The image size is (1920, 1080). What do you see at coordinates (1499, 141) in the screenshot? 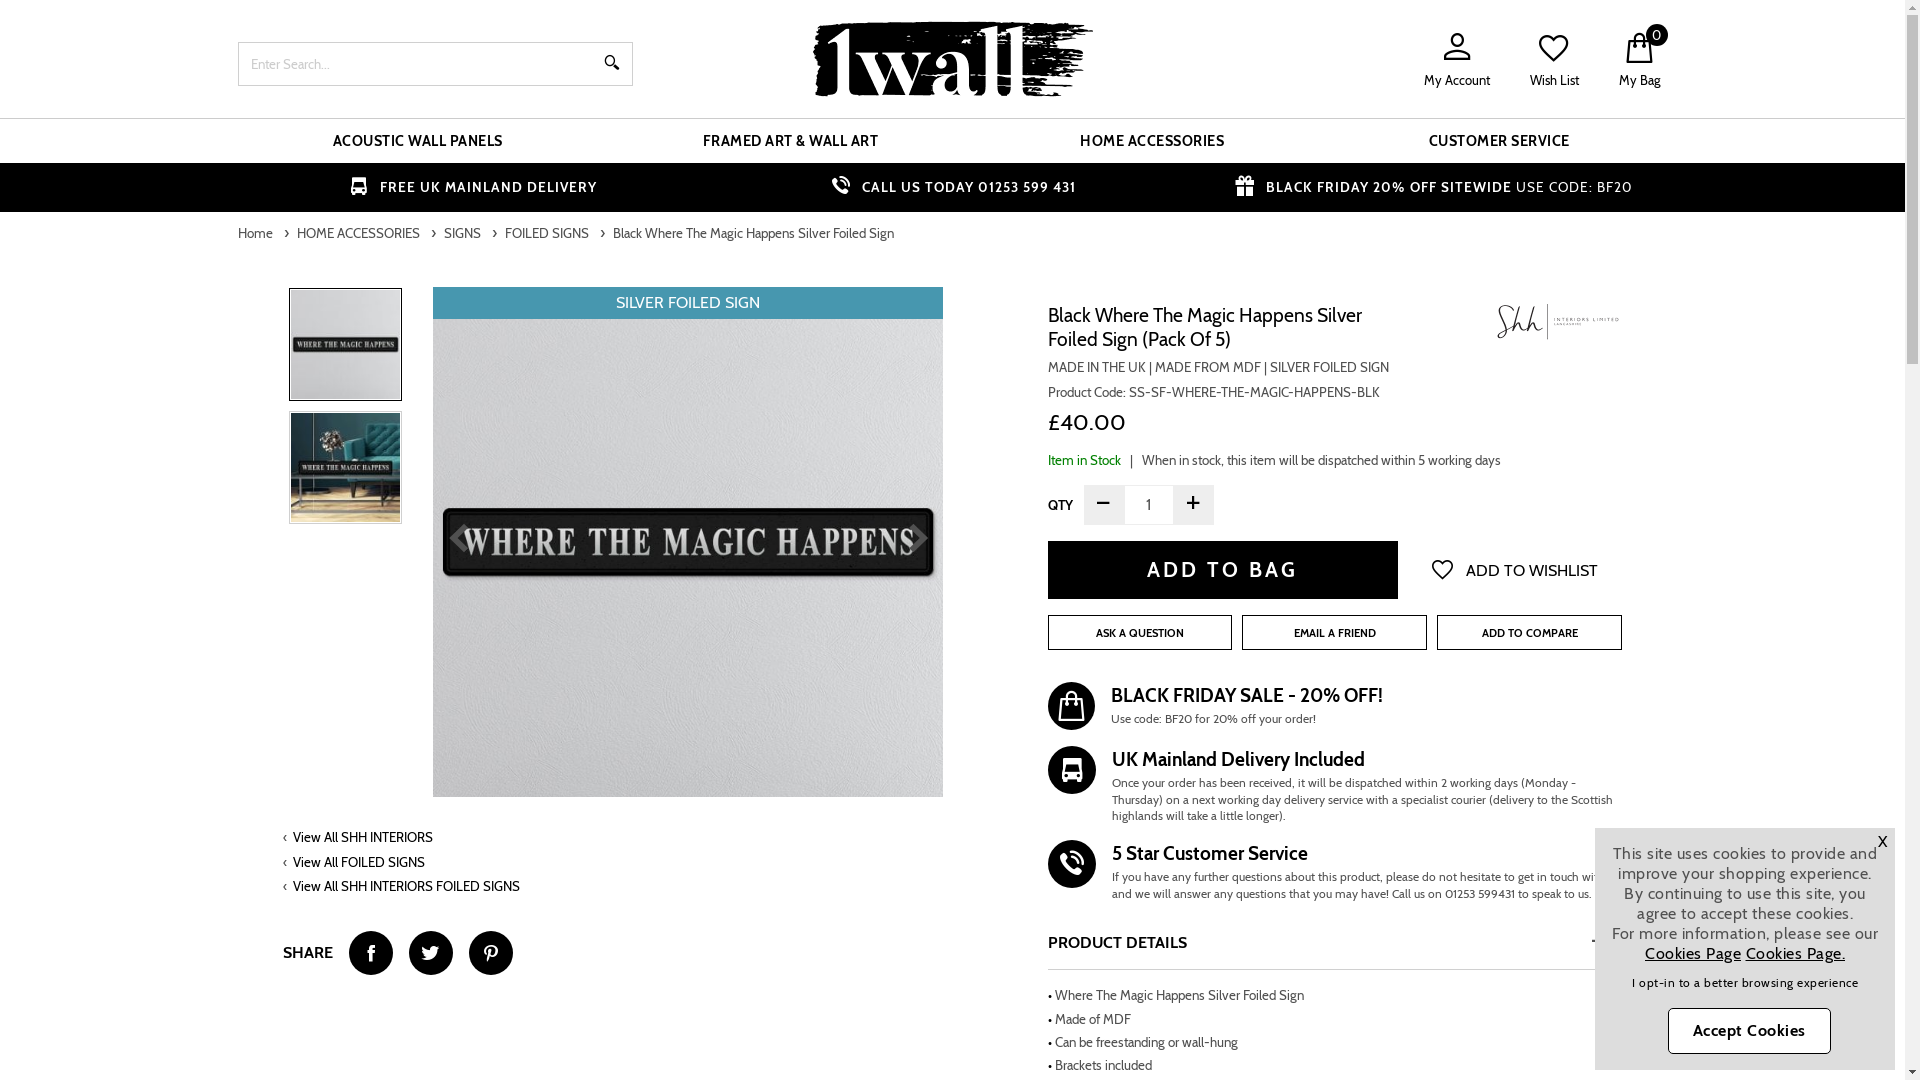
I see `CUSTOMER SERVICE` at bounding box center [1499, 141].